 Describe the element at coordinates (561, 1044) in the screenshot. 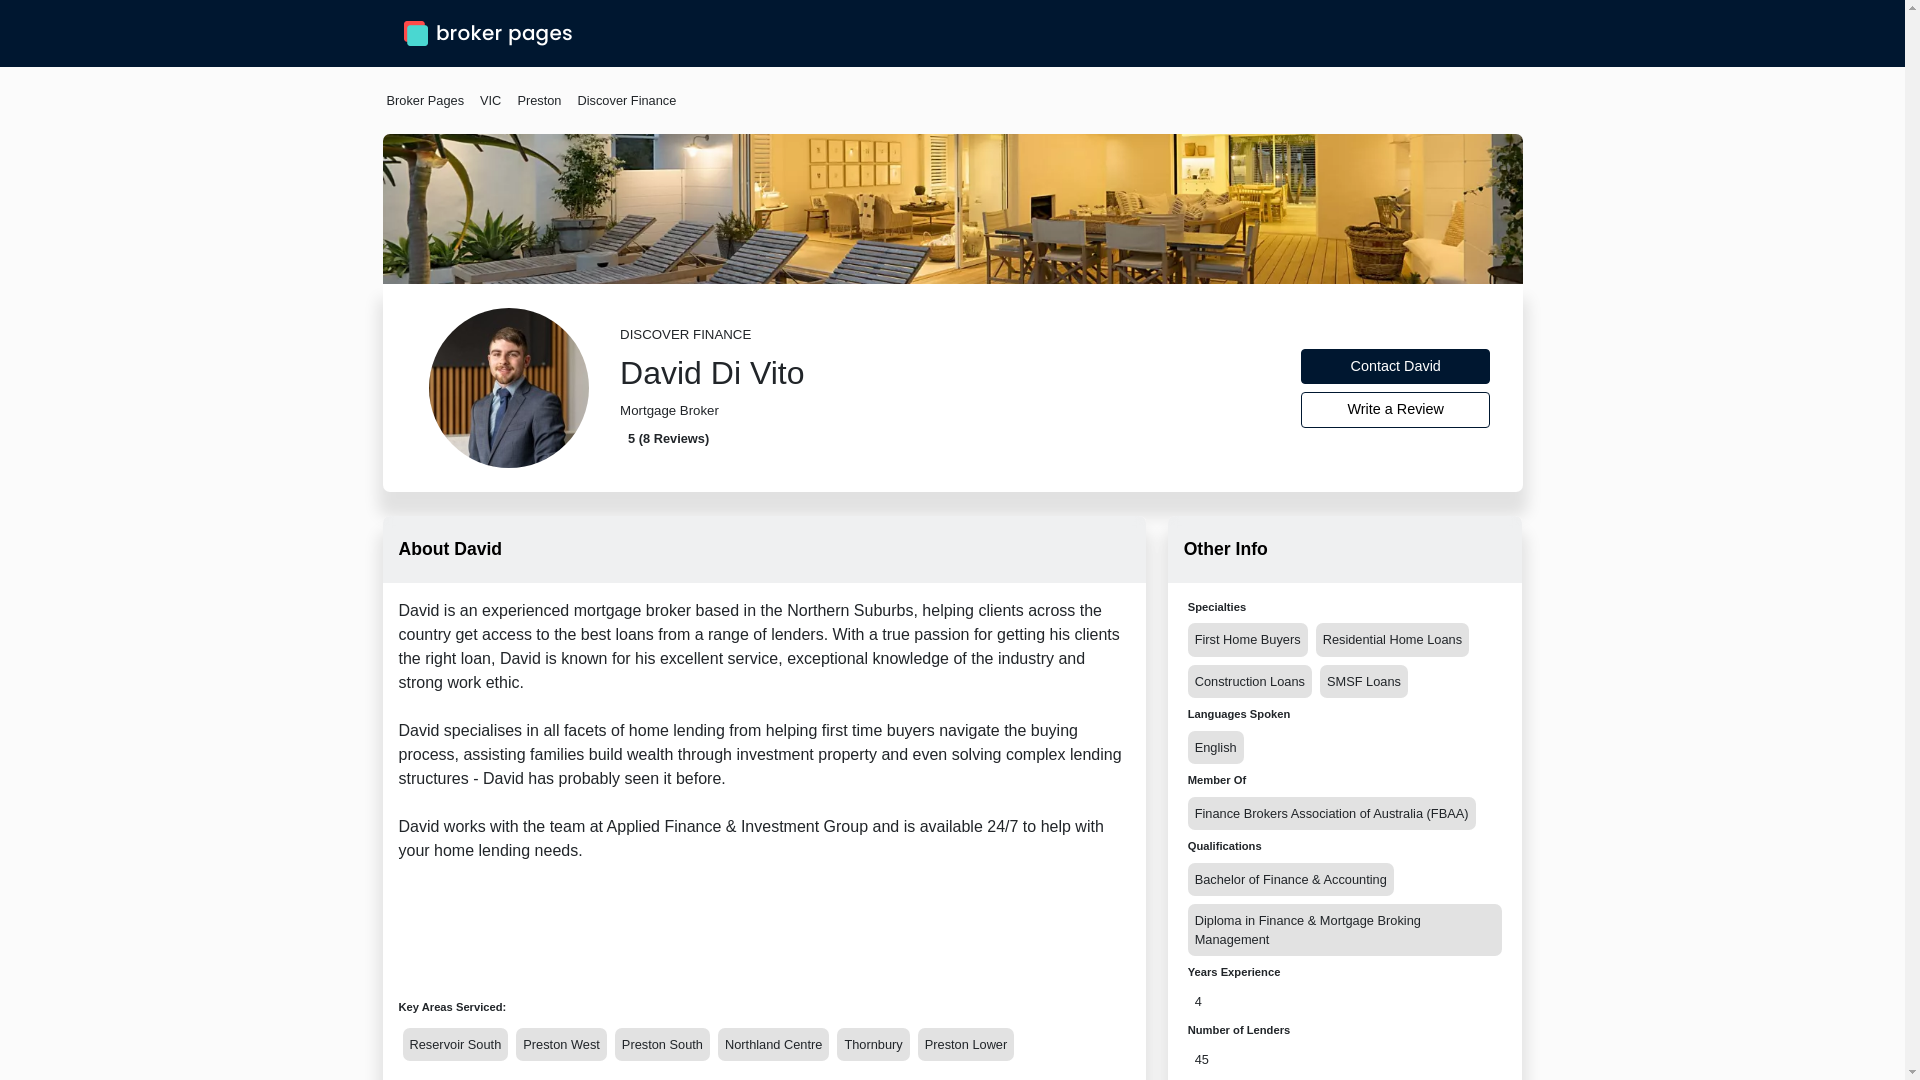

I see `Preston West` at that location.